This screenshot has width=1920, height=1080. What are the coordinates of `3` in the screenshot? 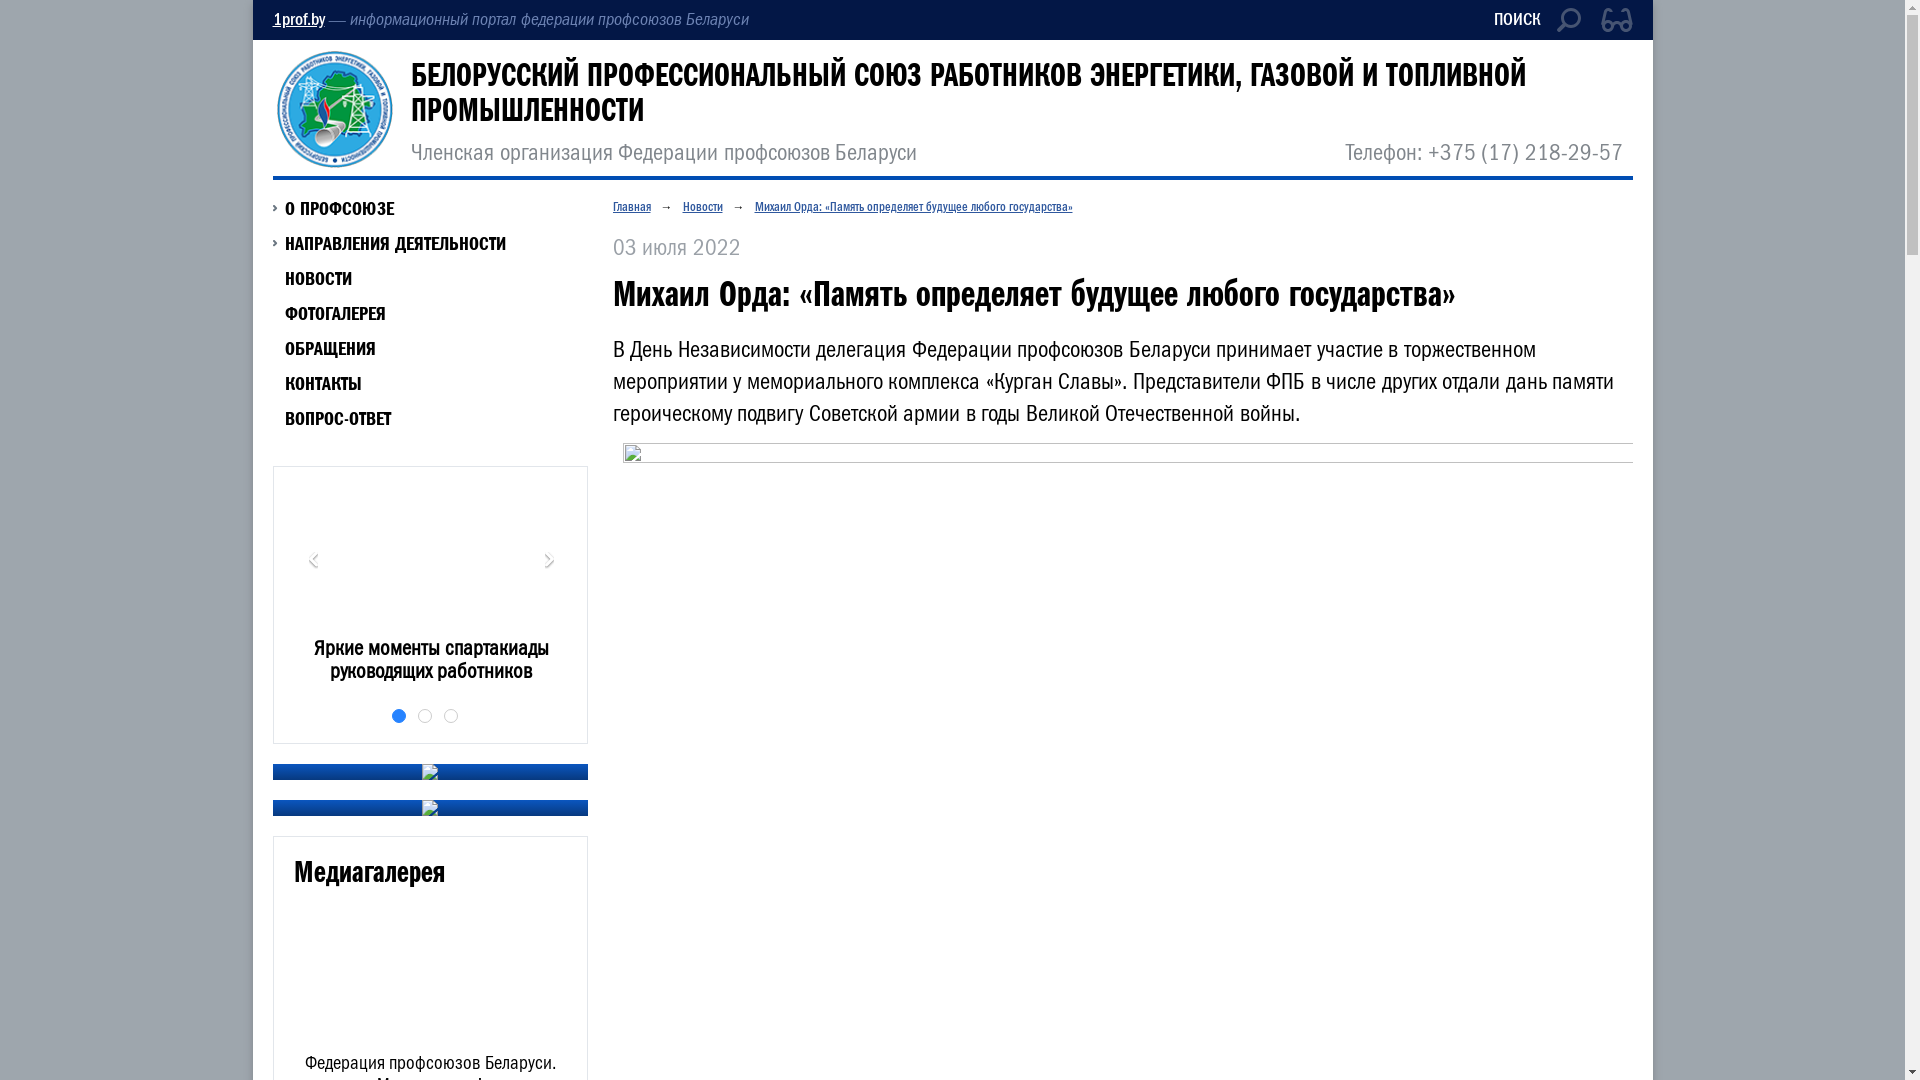 It's located at (451, 716).